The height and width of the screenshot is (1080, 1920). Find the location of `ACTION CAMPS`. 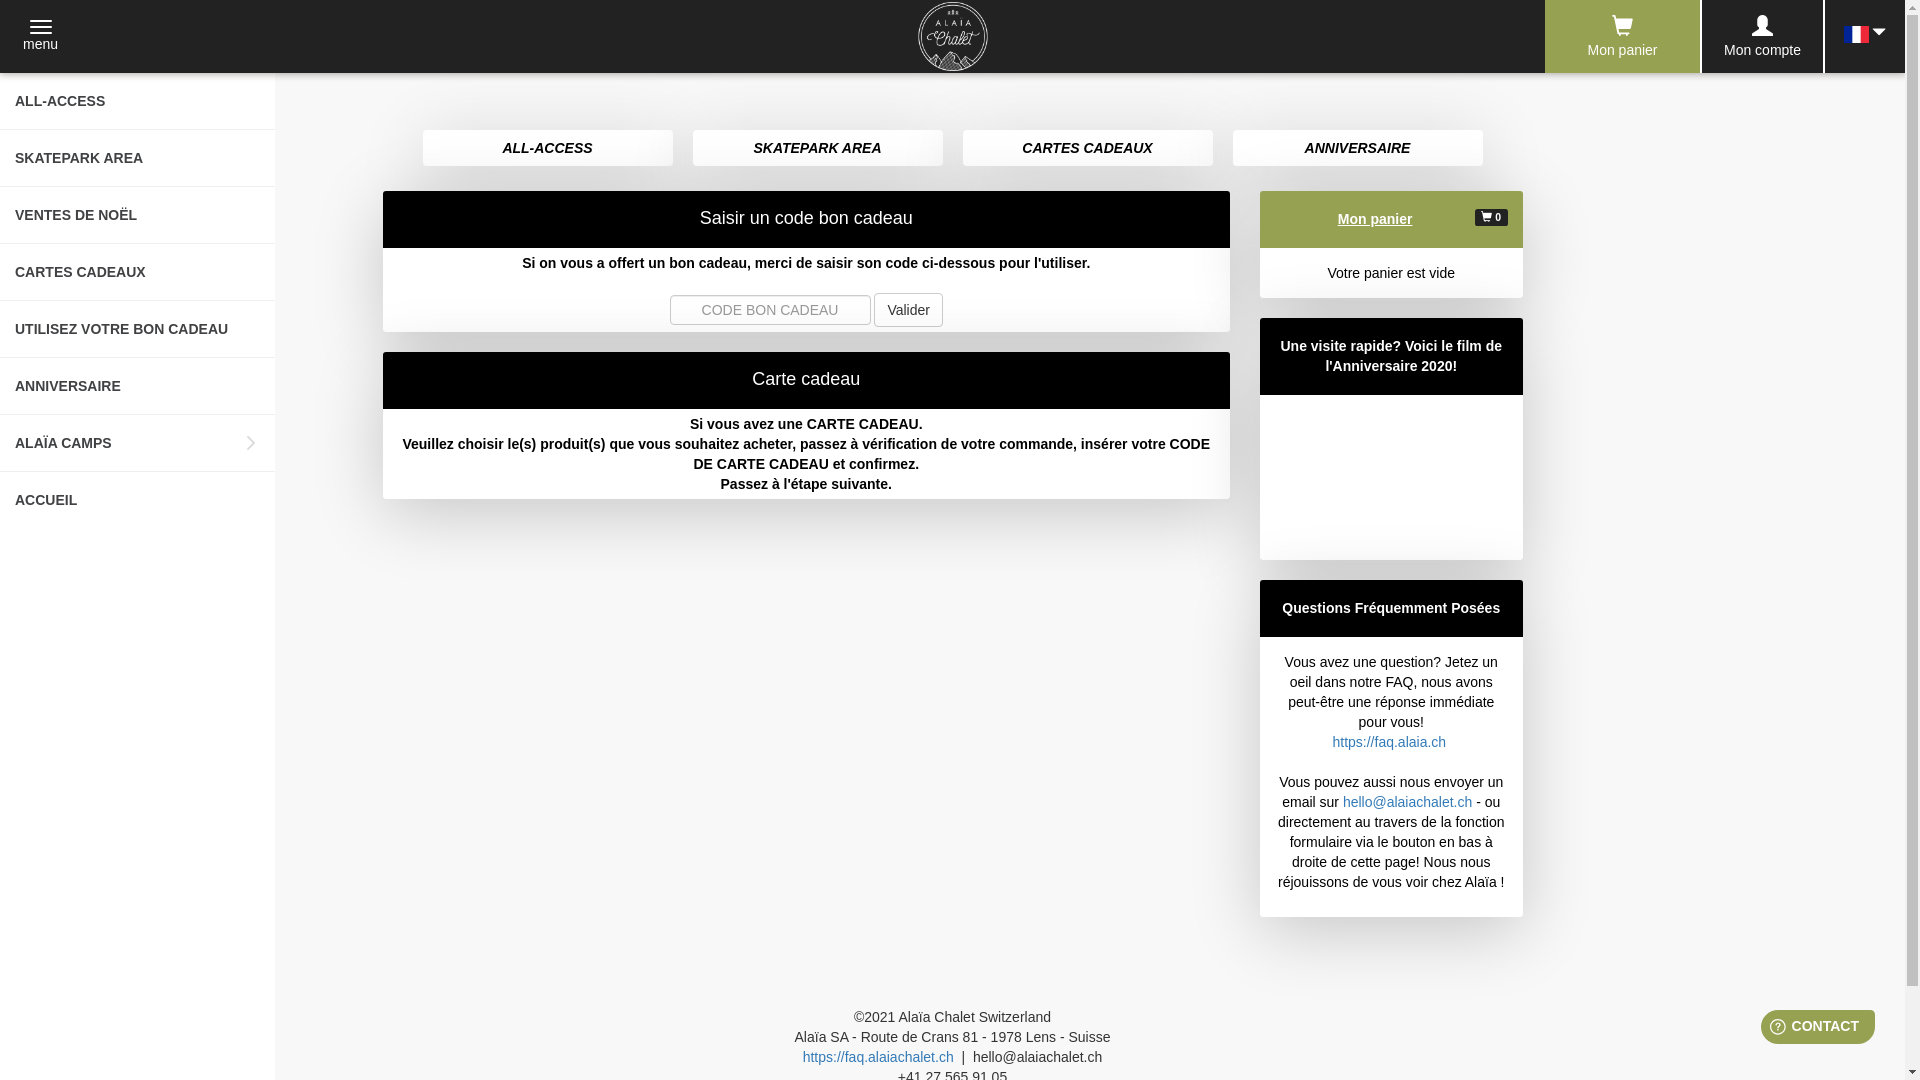

ACTION CAMPS is located at coordinates (432, 204).